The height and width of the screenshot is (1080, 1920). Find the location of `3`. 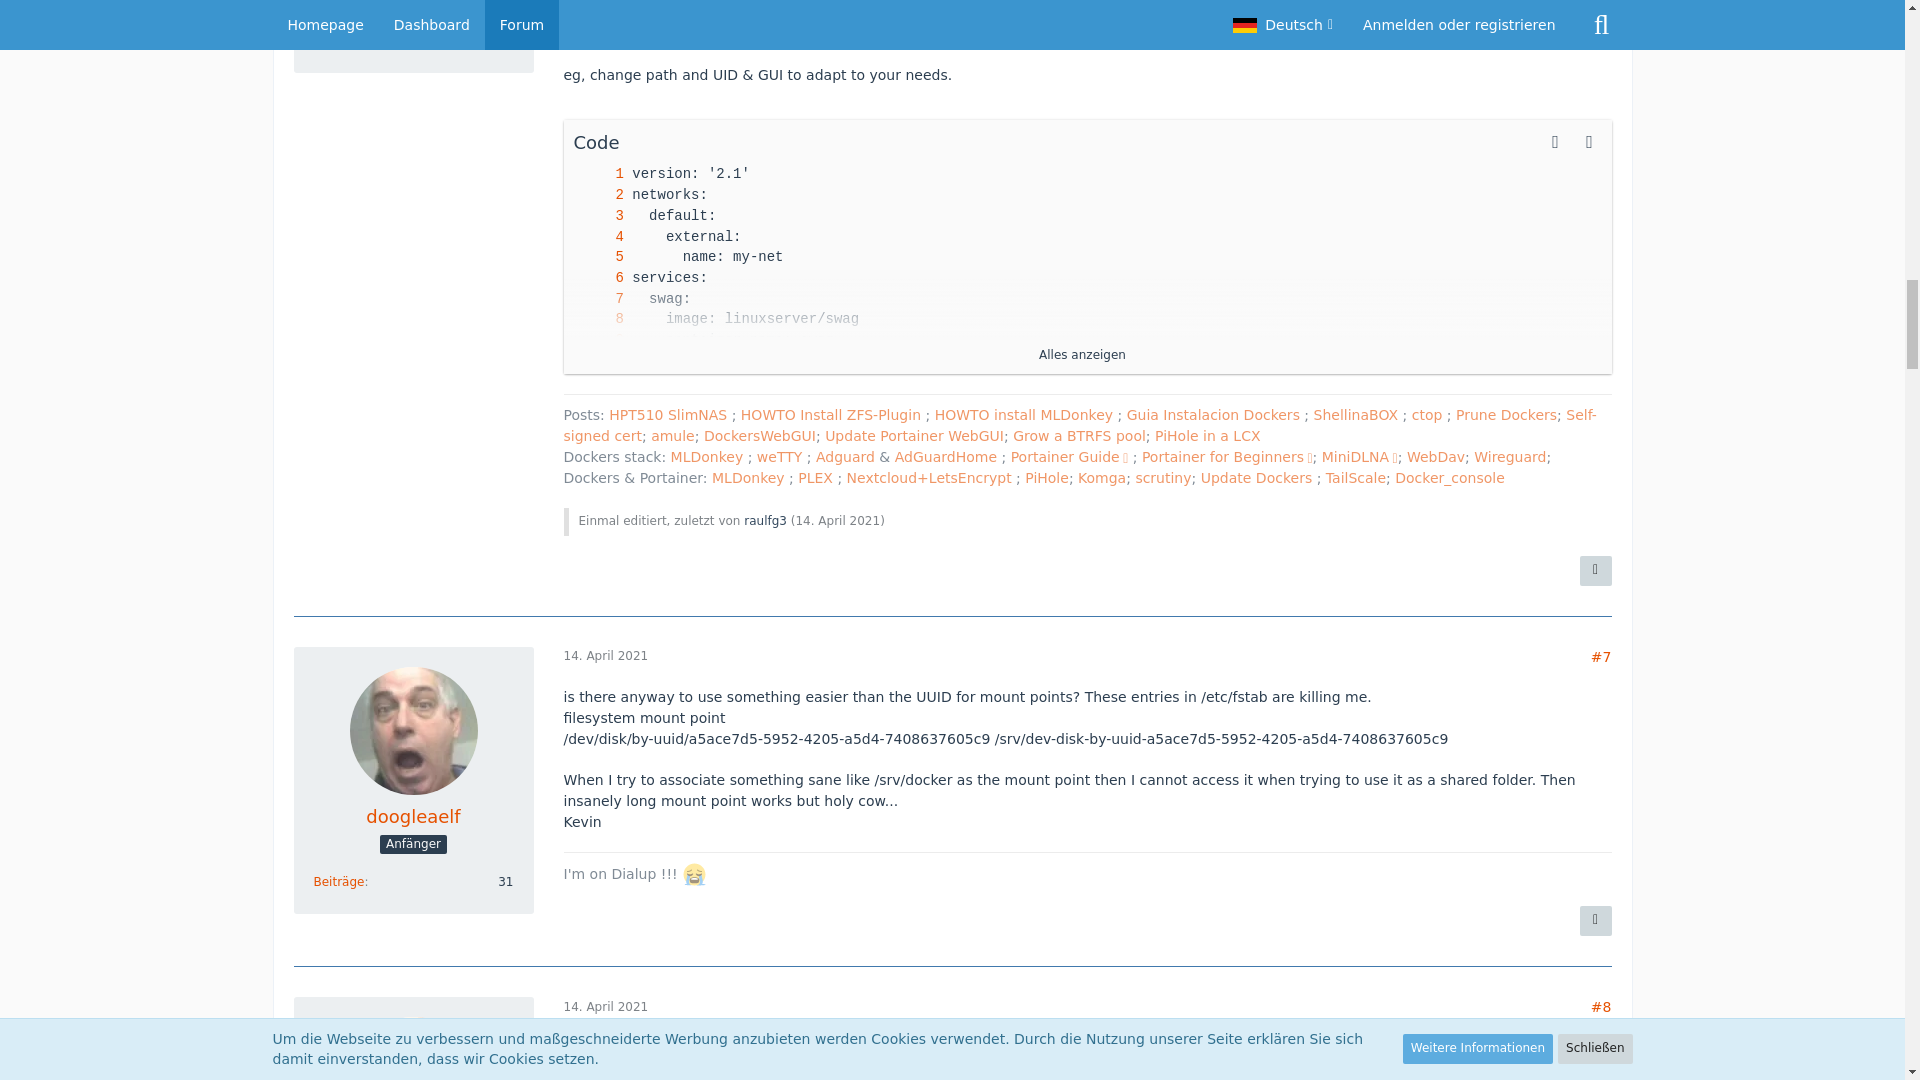

3 is located at coordinates (599, 216).